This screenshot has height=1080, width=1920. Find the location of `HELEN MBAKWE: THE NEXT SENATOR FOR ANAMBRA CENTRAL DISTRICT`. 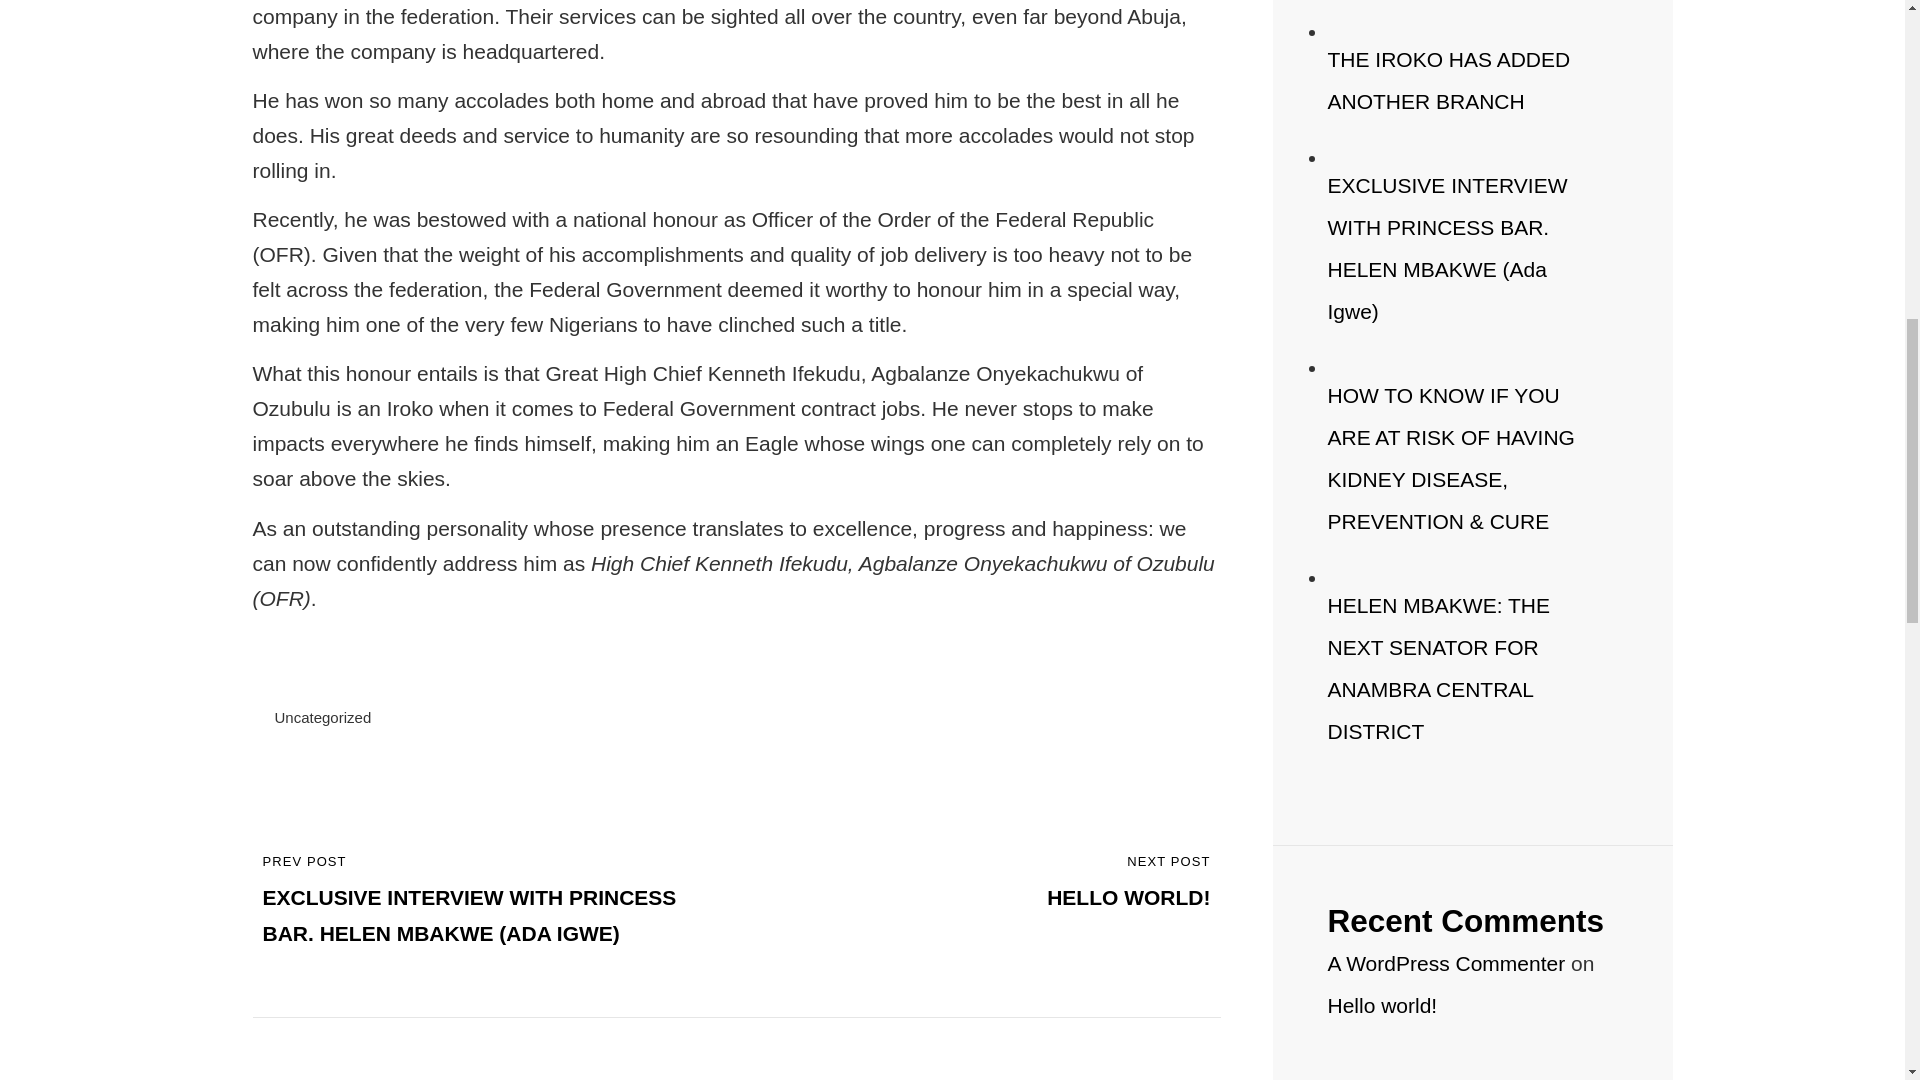

HELEN MBAKWE: THE NEXT SENATOR FOR ANAMBRA CENTRAL DISTRICT is located at coordinates (988, 882).